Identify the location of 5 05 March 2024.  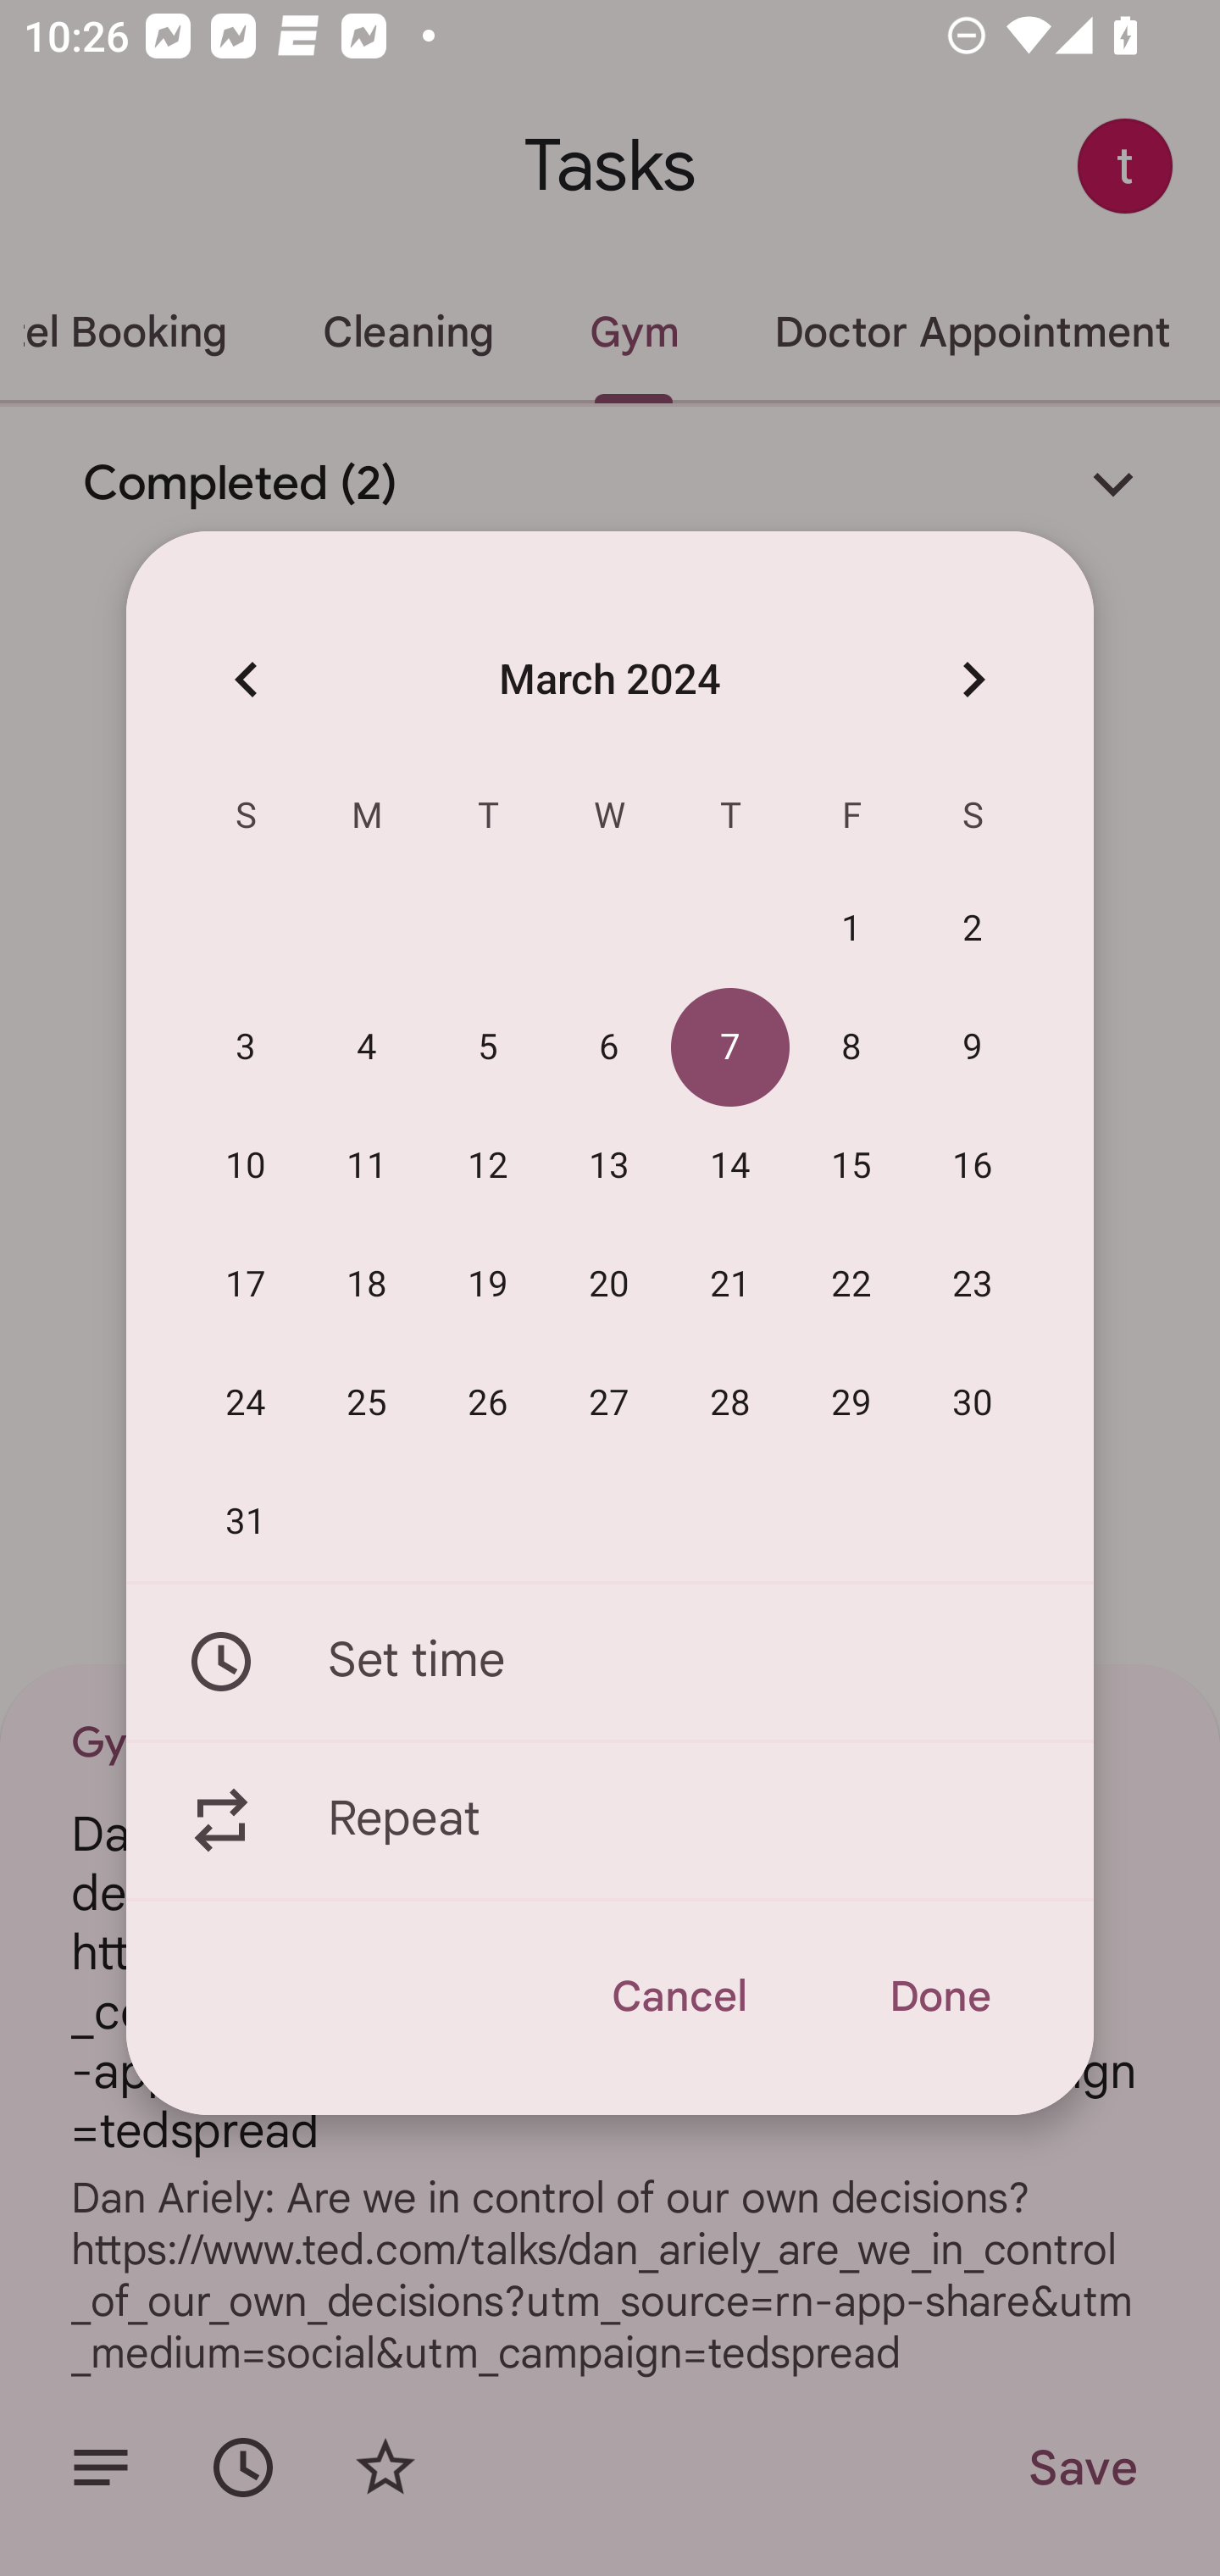
(488, 1048).